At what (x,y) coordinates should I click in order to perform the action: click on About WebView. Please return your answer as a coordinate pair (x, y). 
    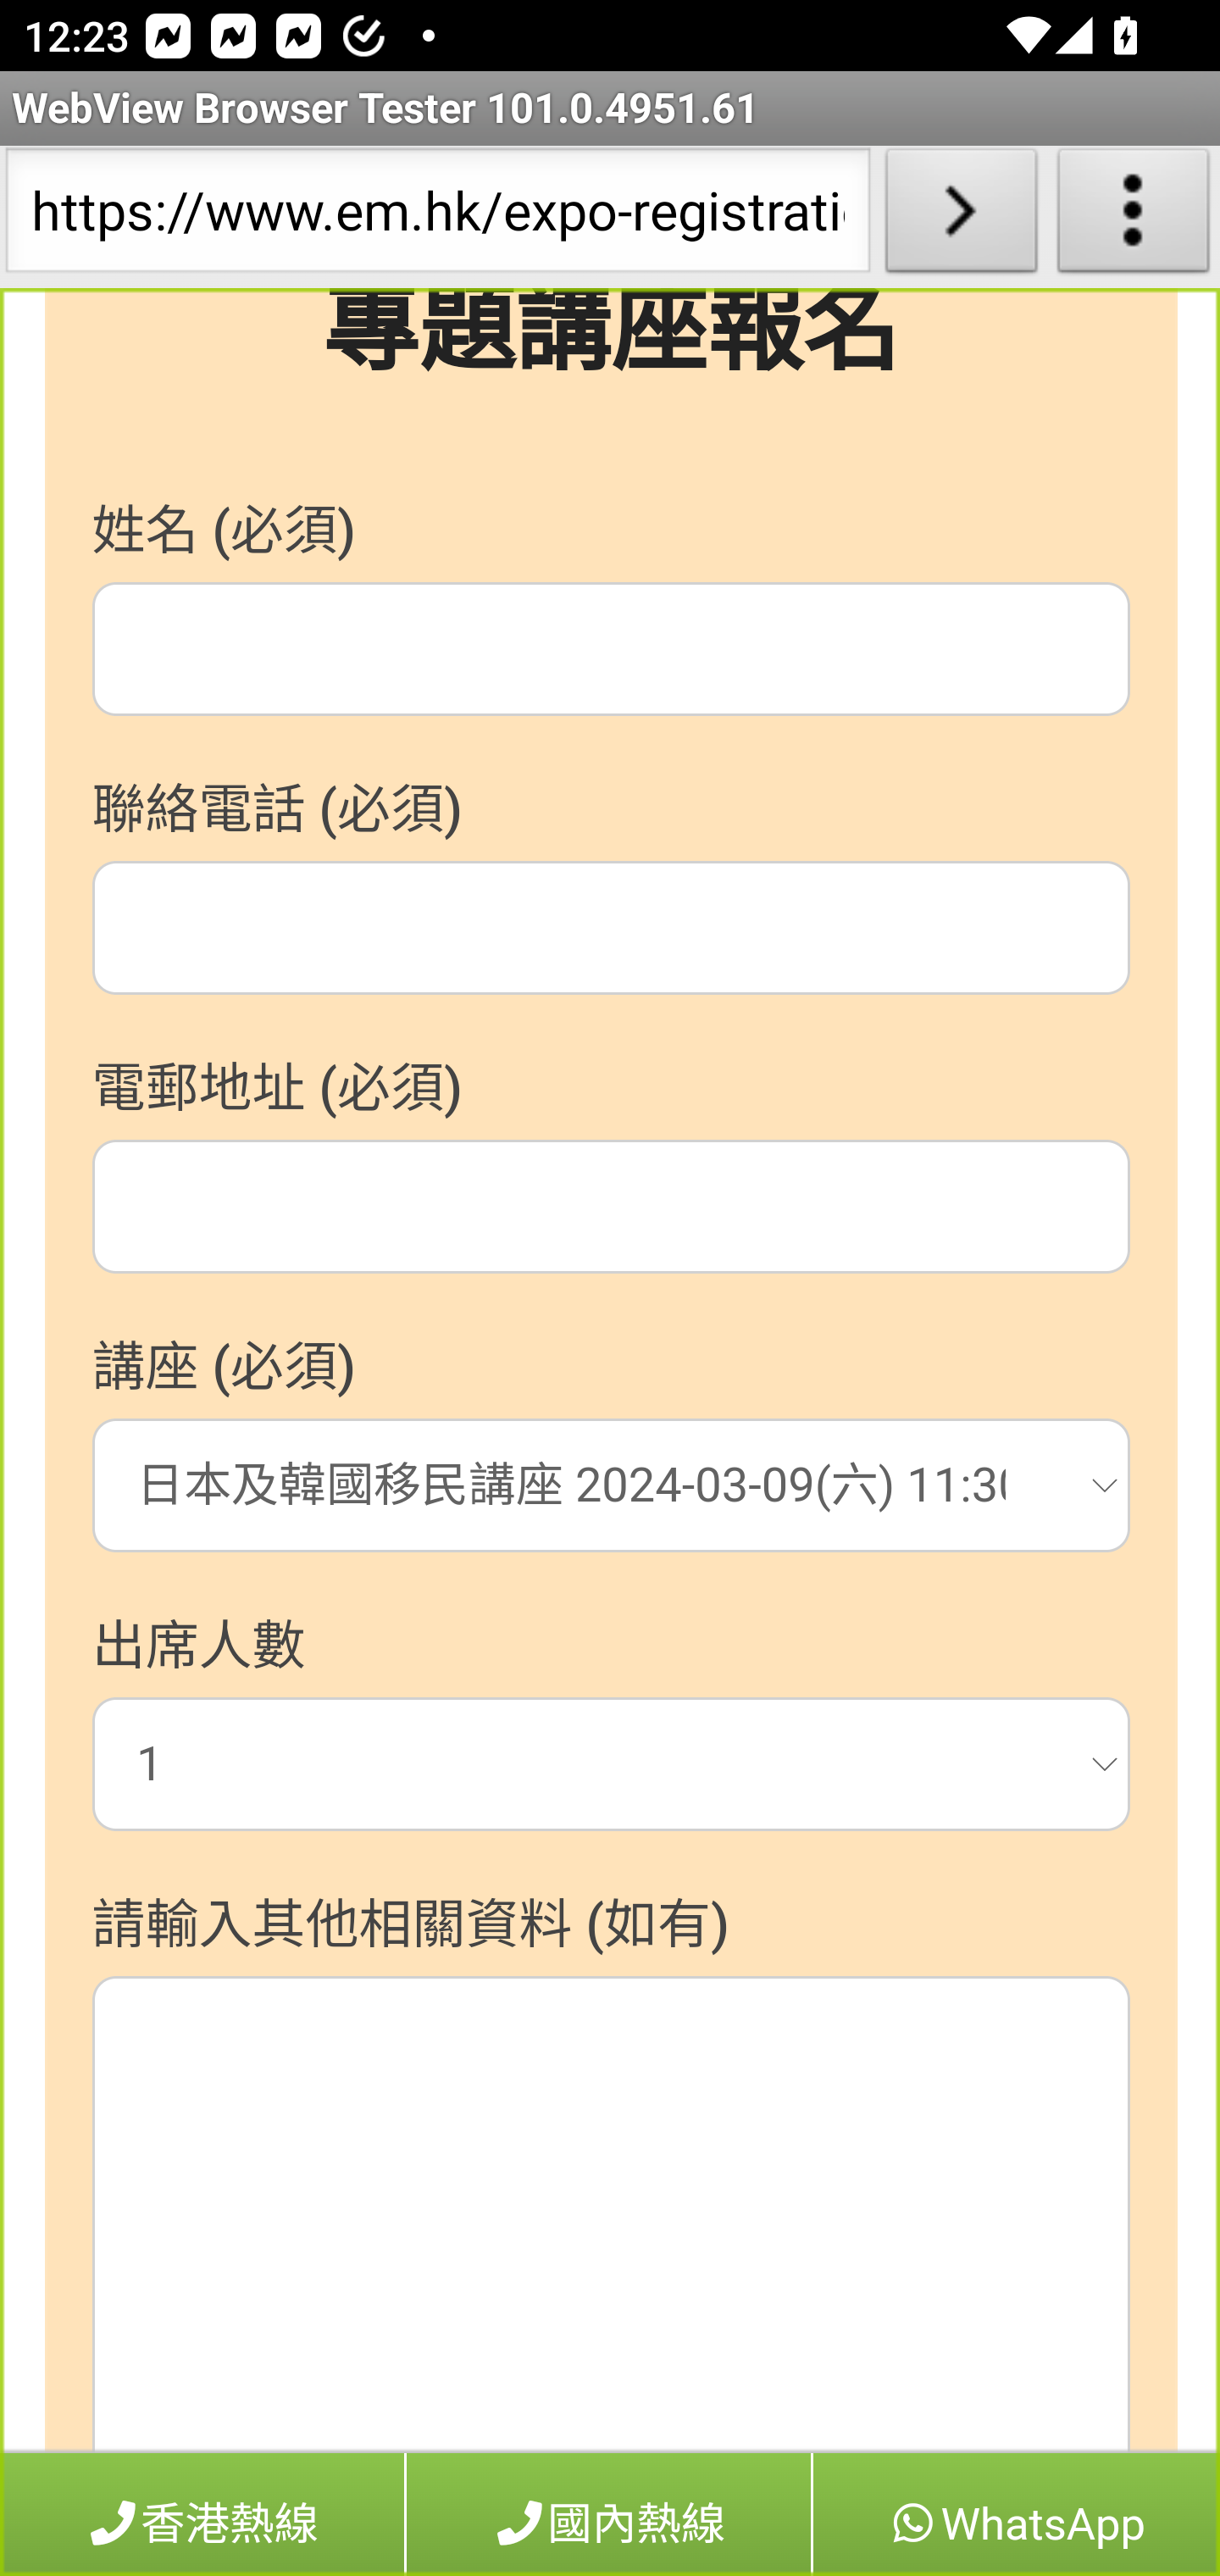
    Looking at the image, I should click on (1134, 217).